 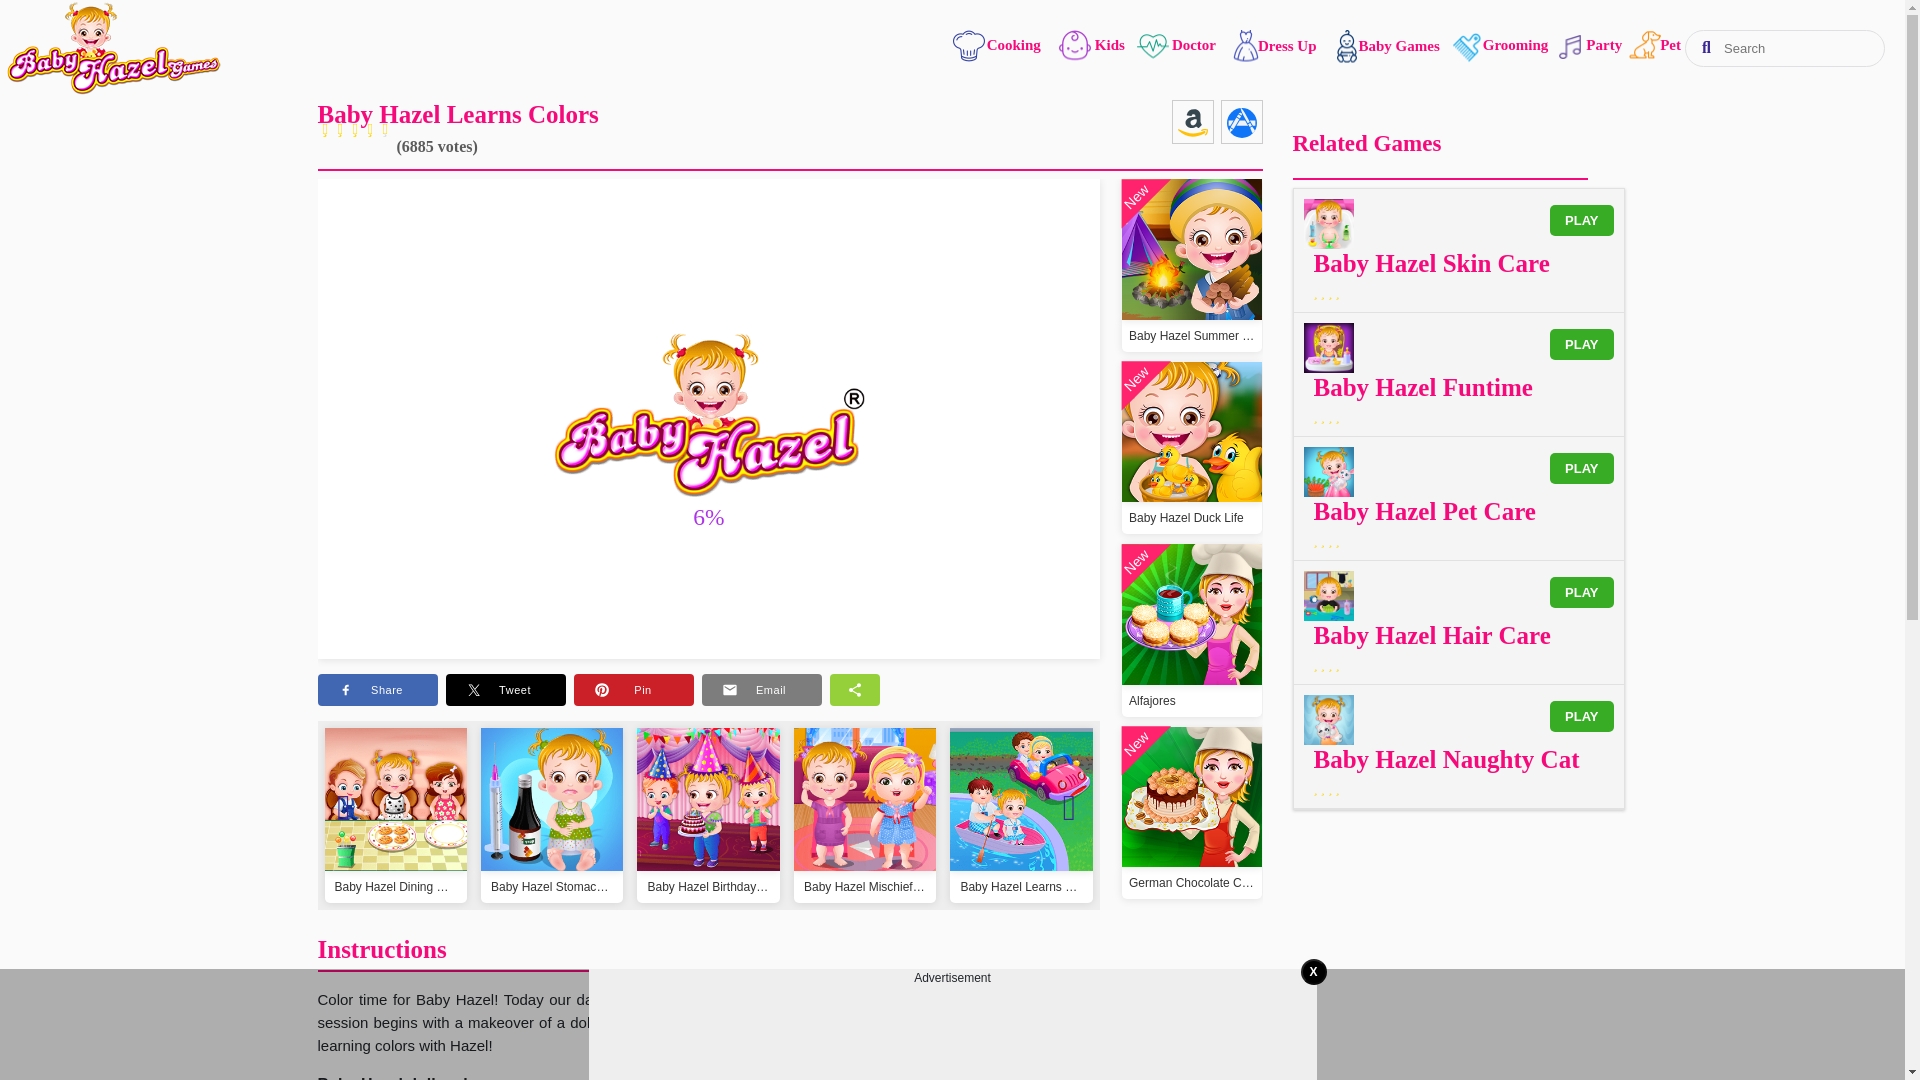 What do you see at coordinates (1645, 48) in the screenshot?
I see `Pet` at bounding box center [1645, 48].